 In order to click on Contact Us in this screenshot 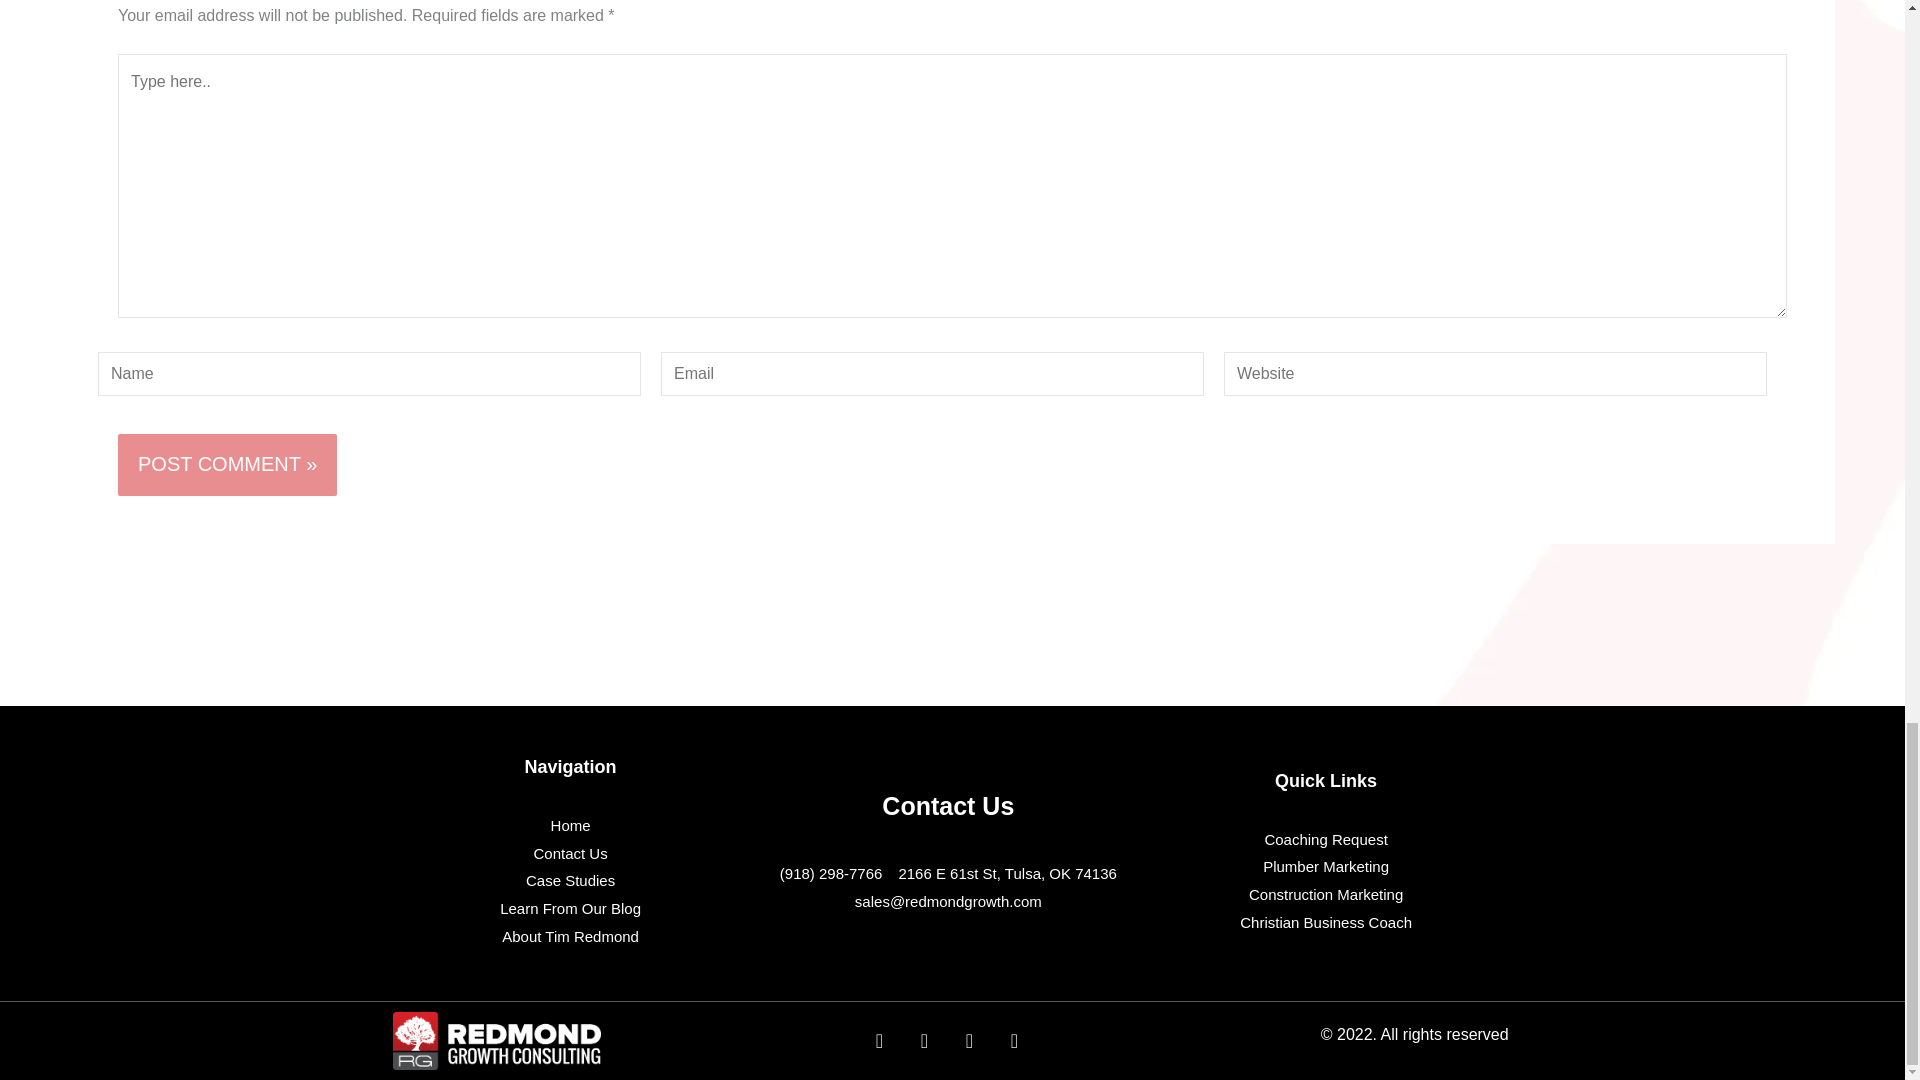, I will do `click(570, 854)`.